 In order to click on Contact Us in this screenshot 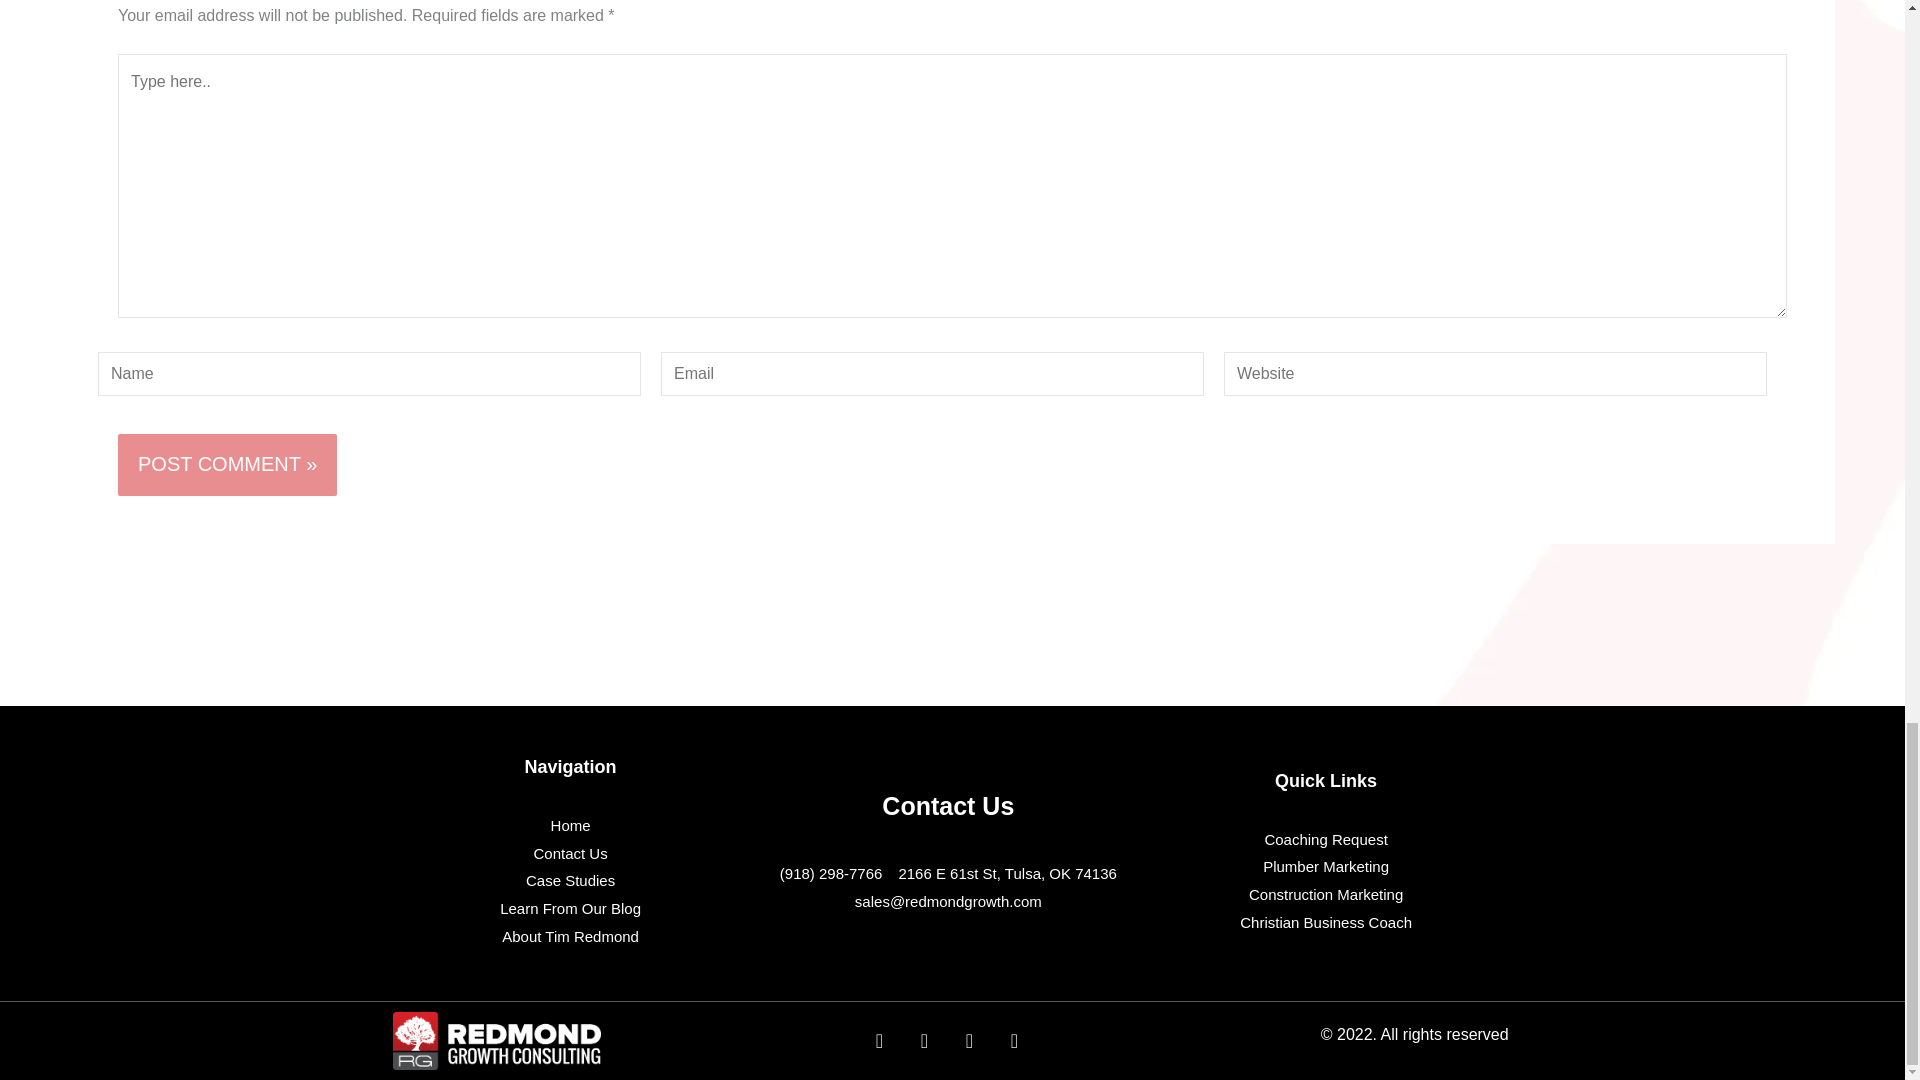, I will do `click(570, 854)`.